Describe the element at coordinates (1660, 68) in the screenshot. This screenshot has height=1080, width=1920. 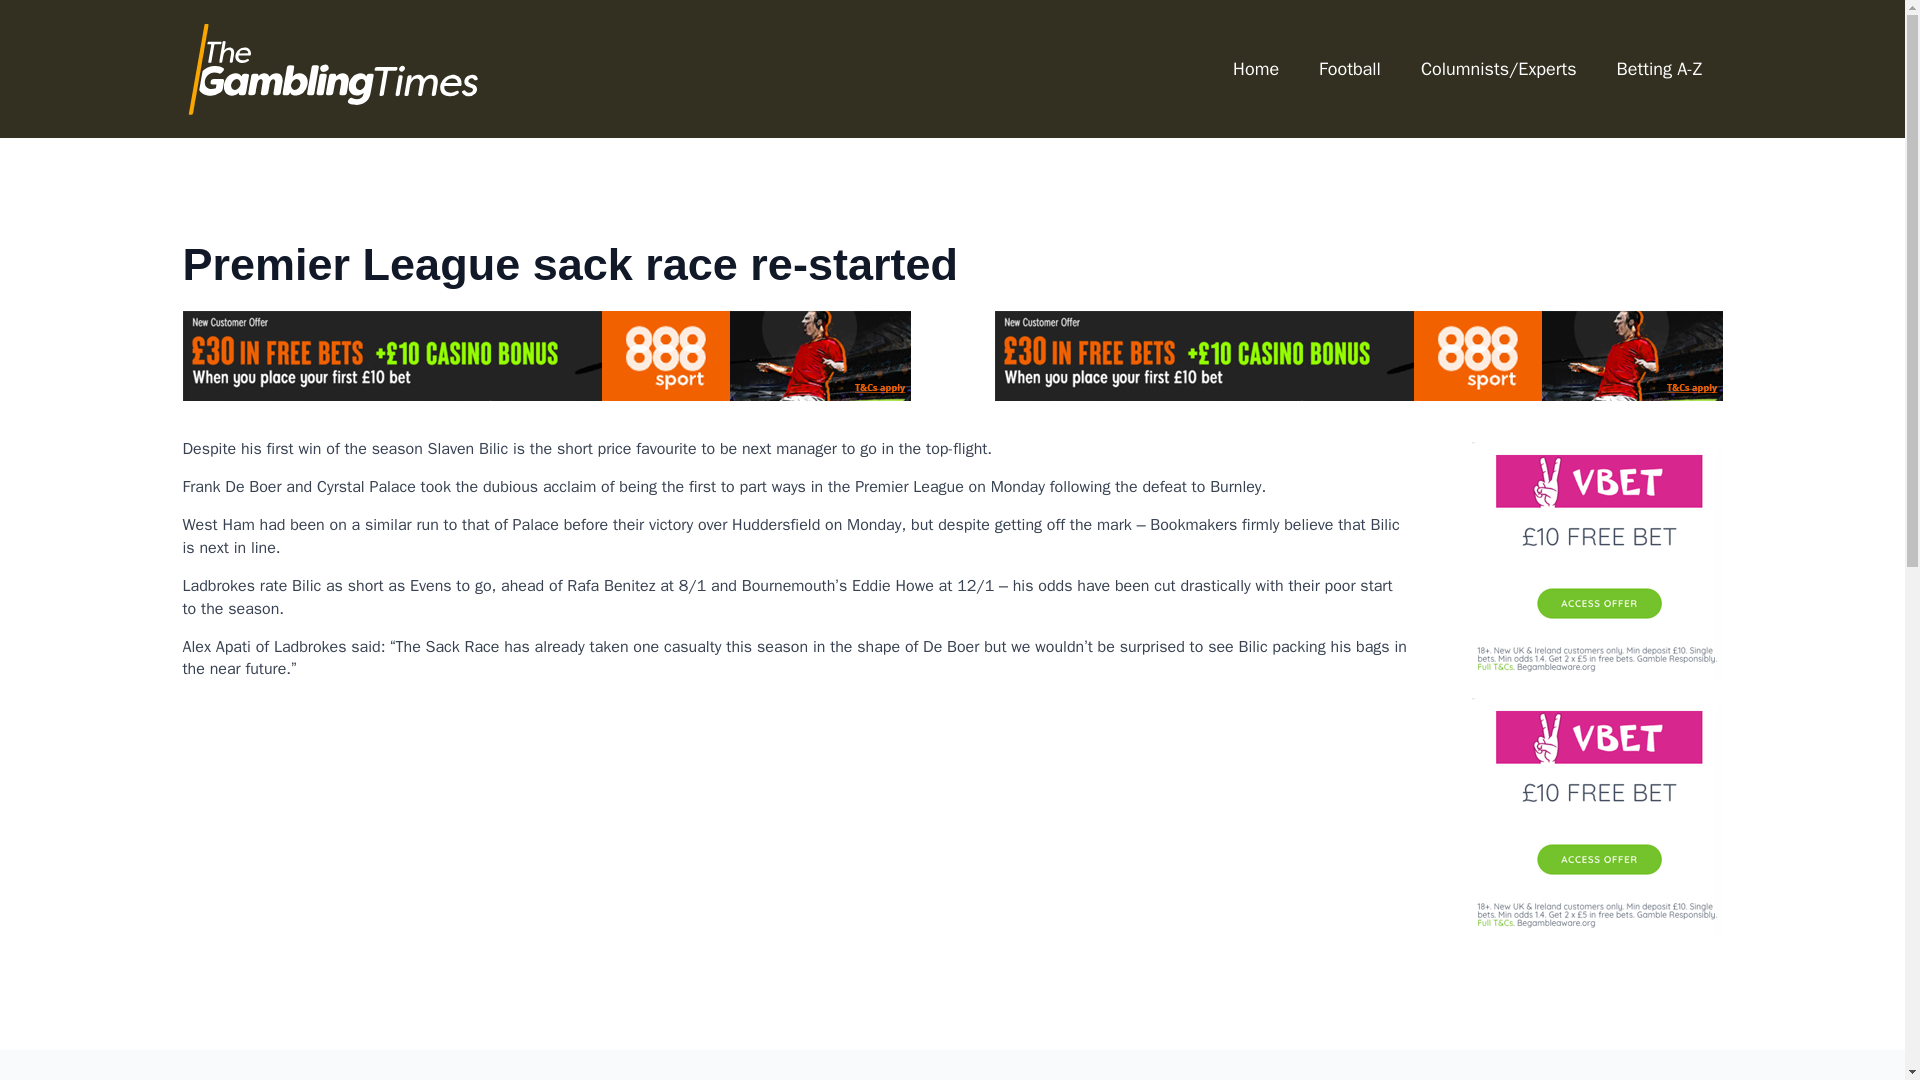
I see `Betting A-Z` at that location.